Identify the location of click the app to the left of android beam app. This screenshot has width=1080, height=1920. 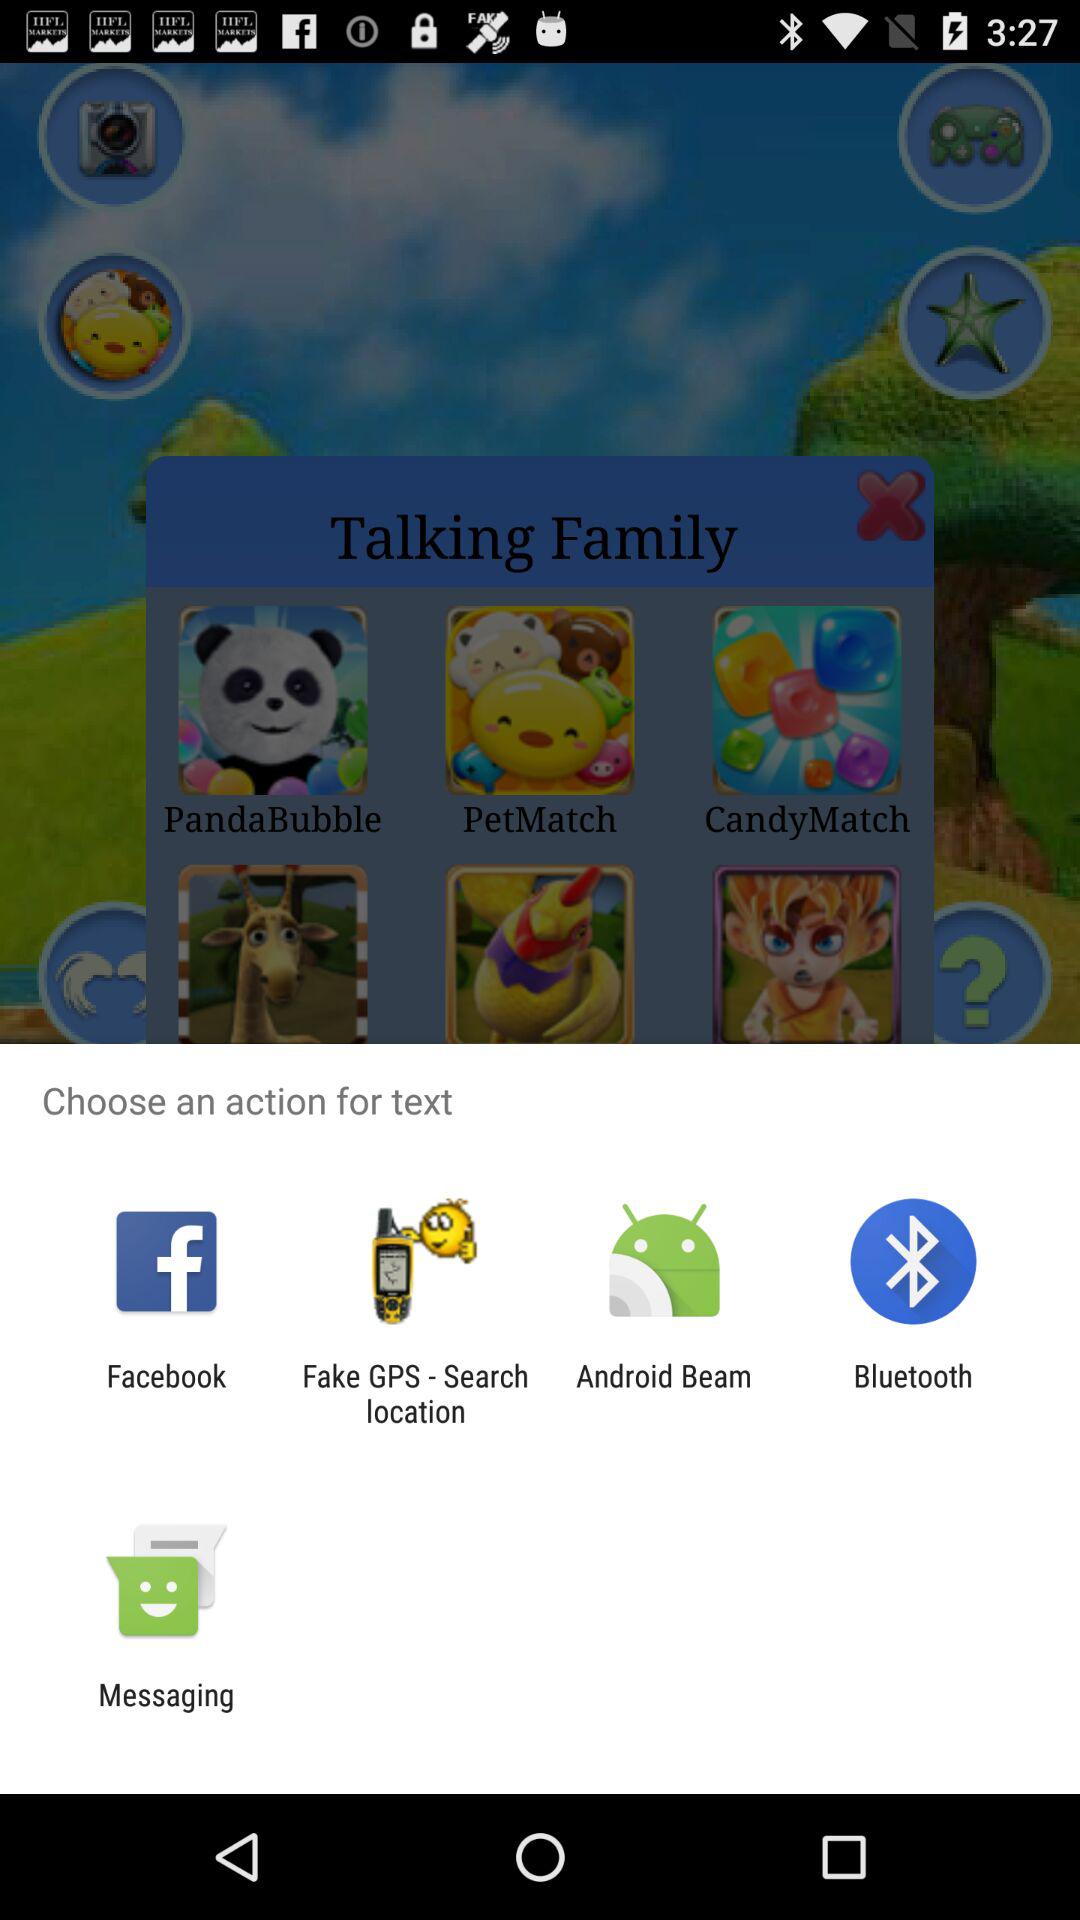
(415, 1393).